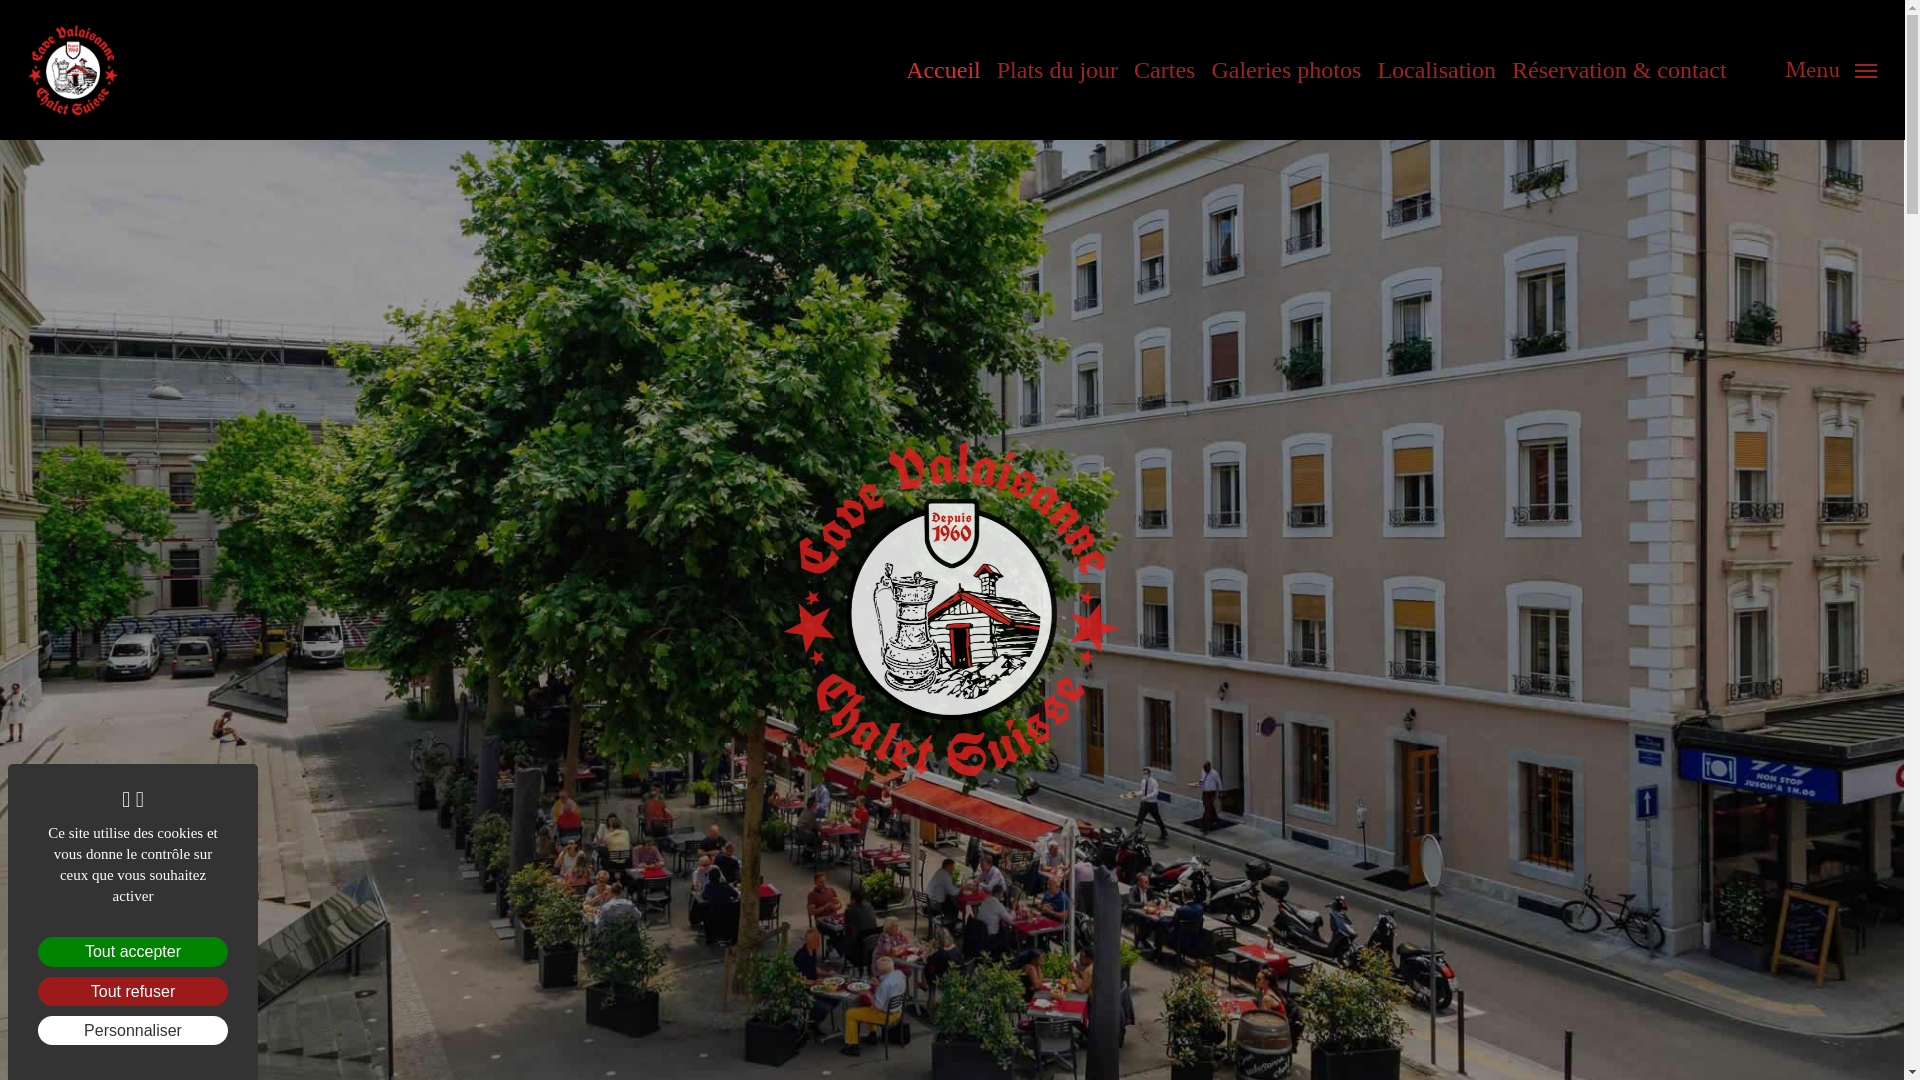 The width and height of the screenshot is (1920, 1080). I want to click on Cartes, so click(1164, 70).